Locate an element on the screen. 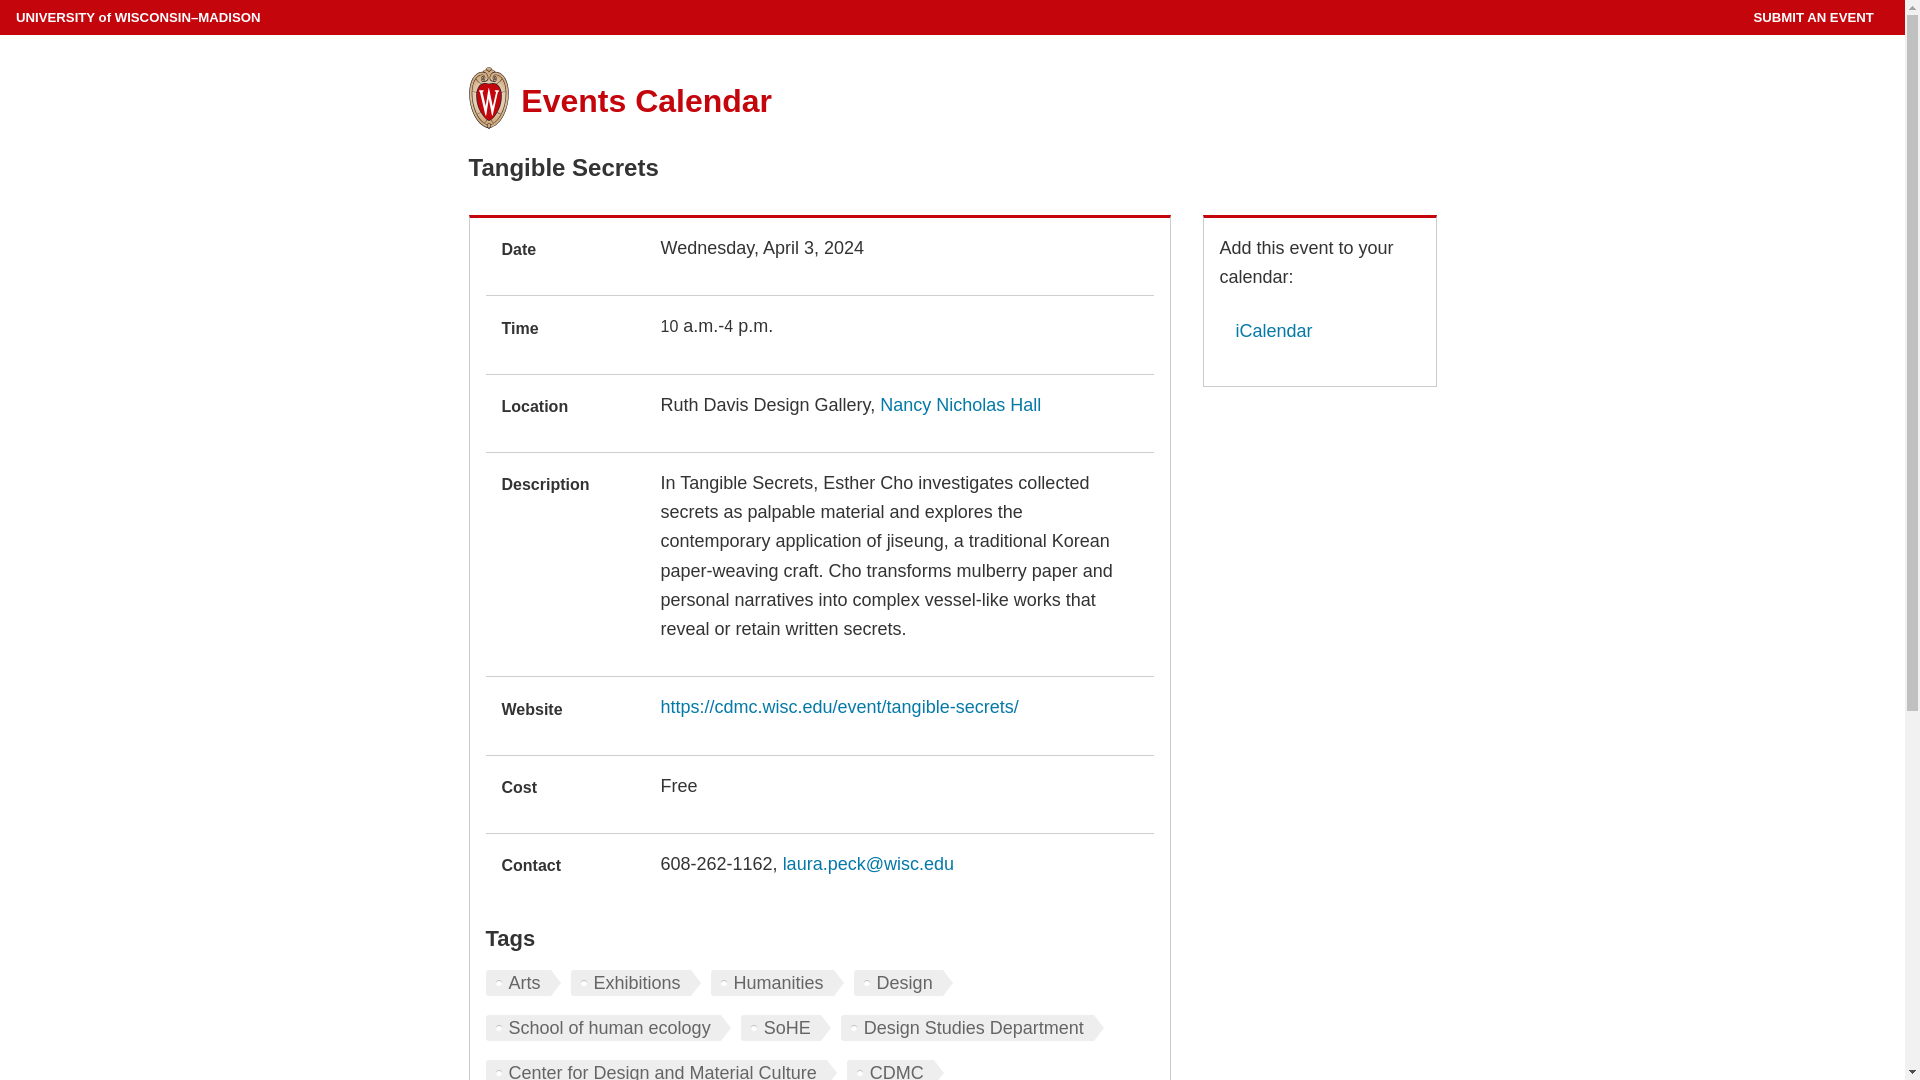  608-262-1162 is located at coordinates (716, 864).